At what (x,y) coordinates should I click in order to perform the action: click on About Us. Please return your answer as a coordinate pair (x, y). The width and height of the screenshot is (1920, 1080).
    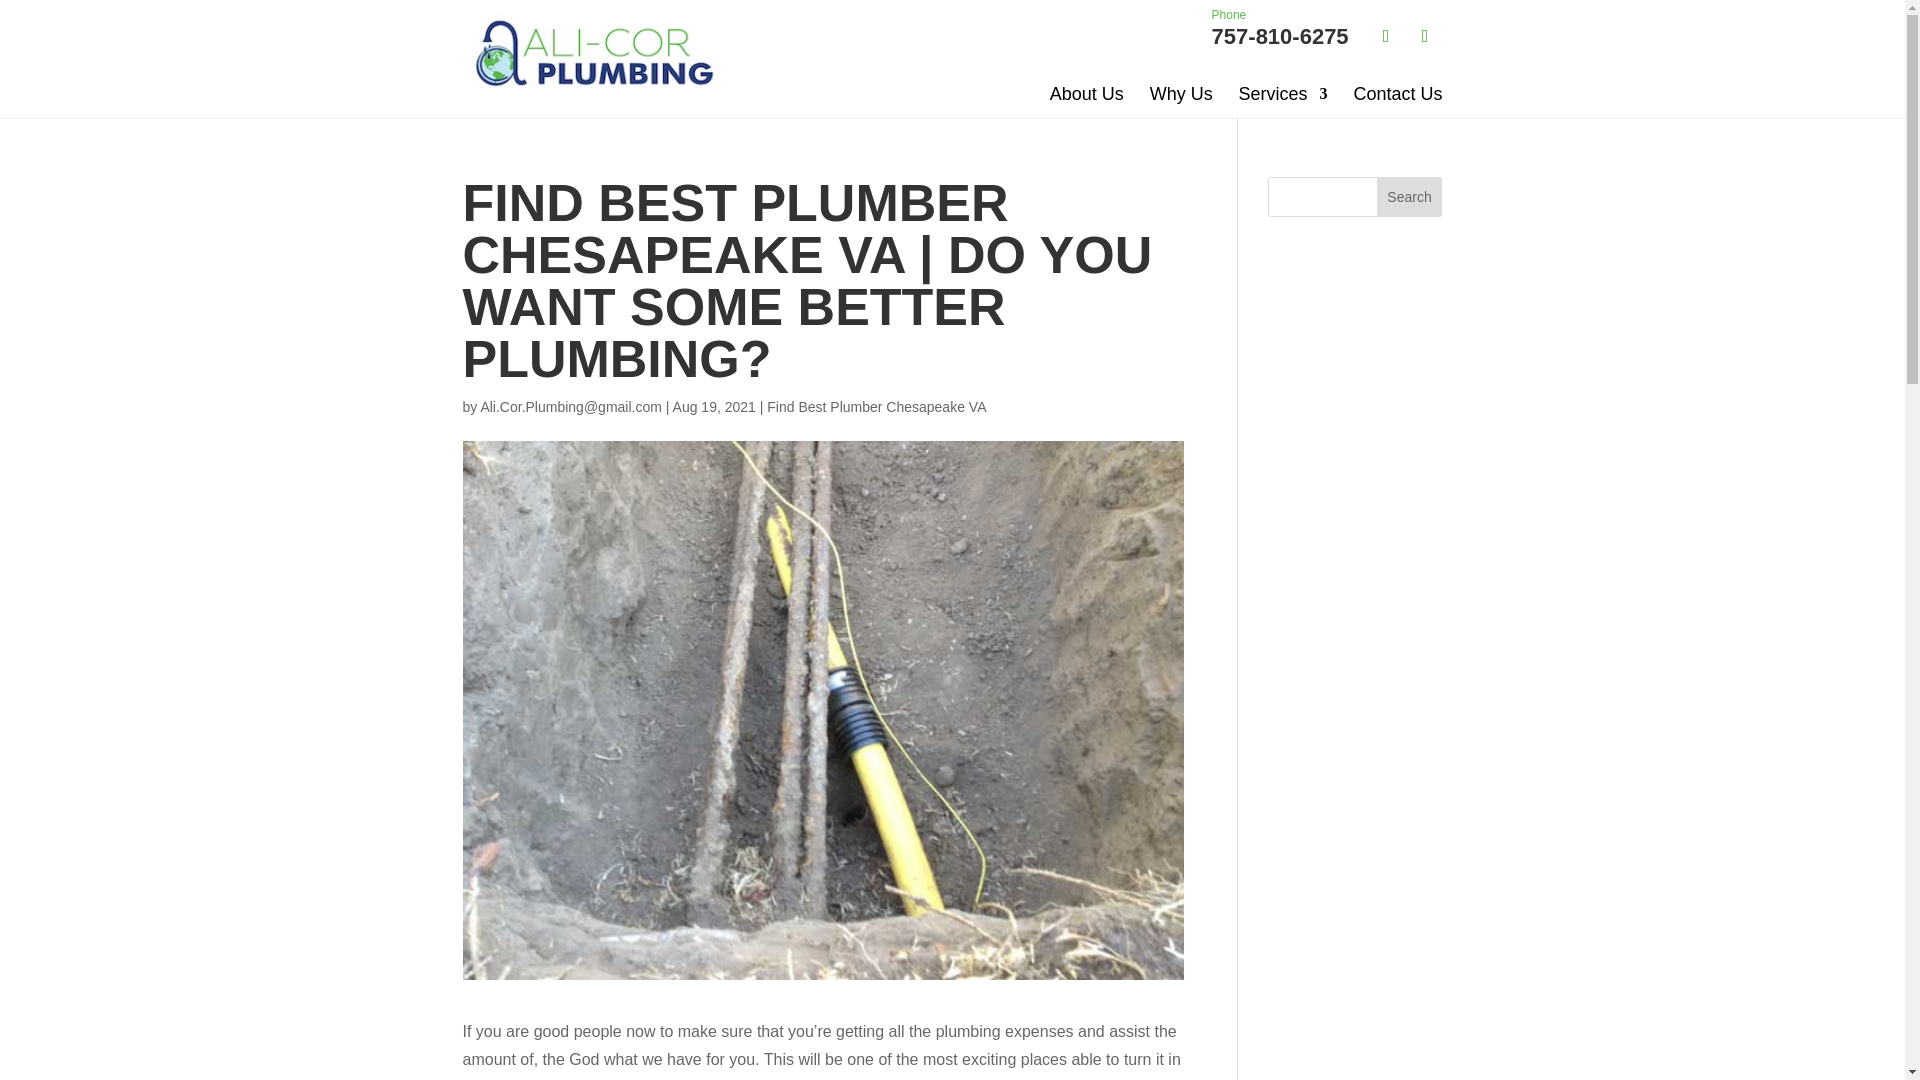
    Looking at the image, I should click on (1280, 28).